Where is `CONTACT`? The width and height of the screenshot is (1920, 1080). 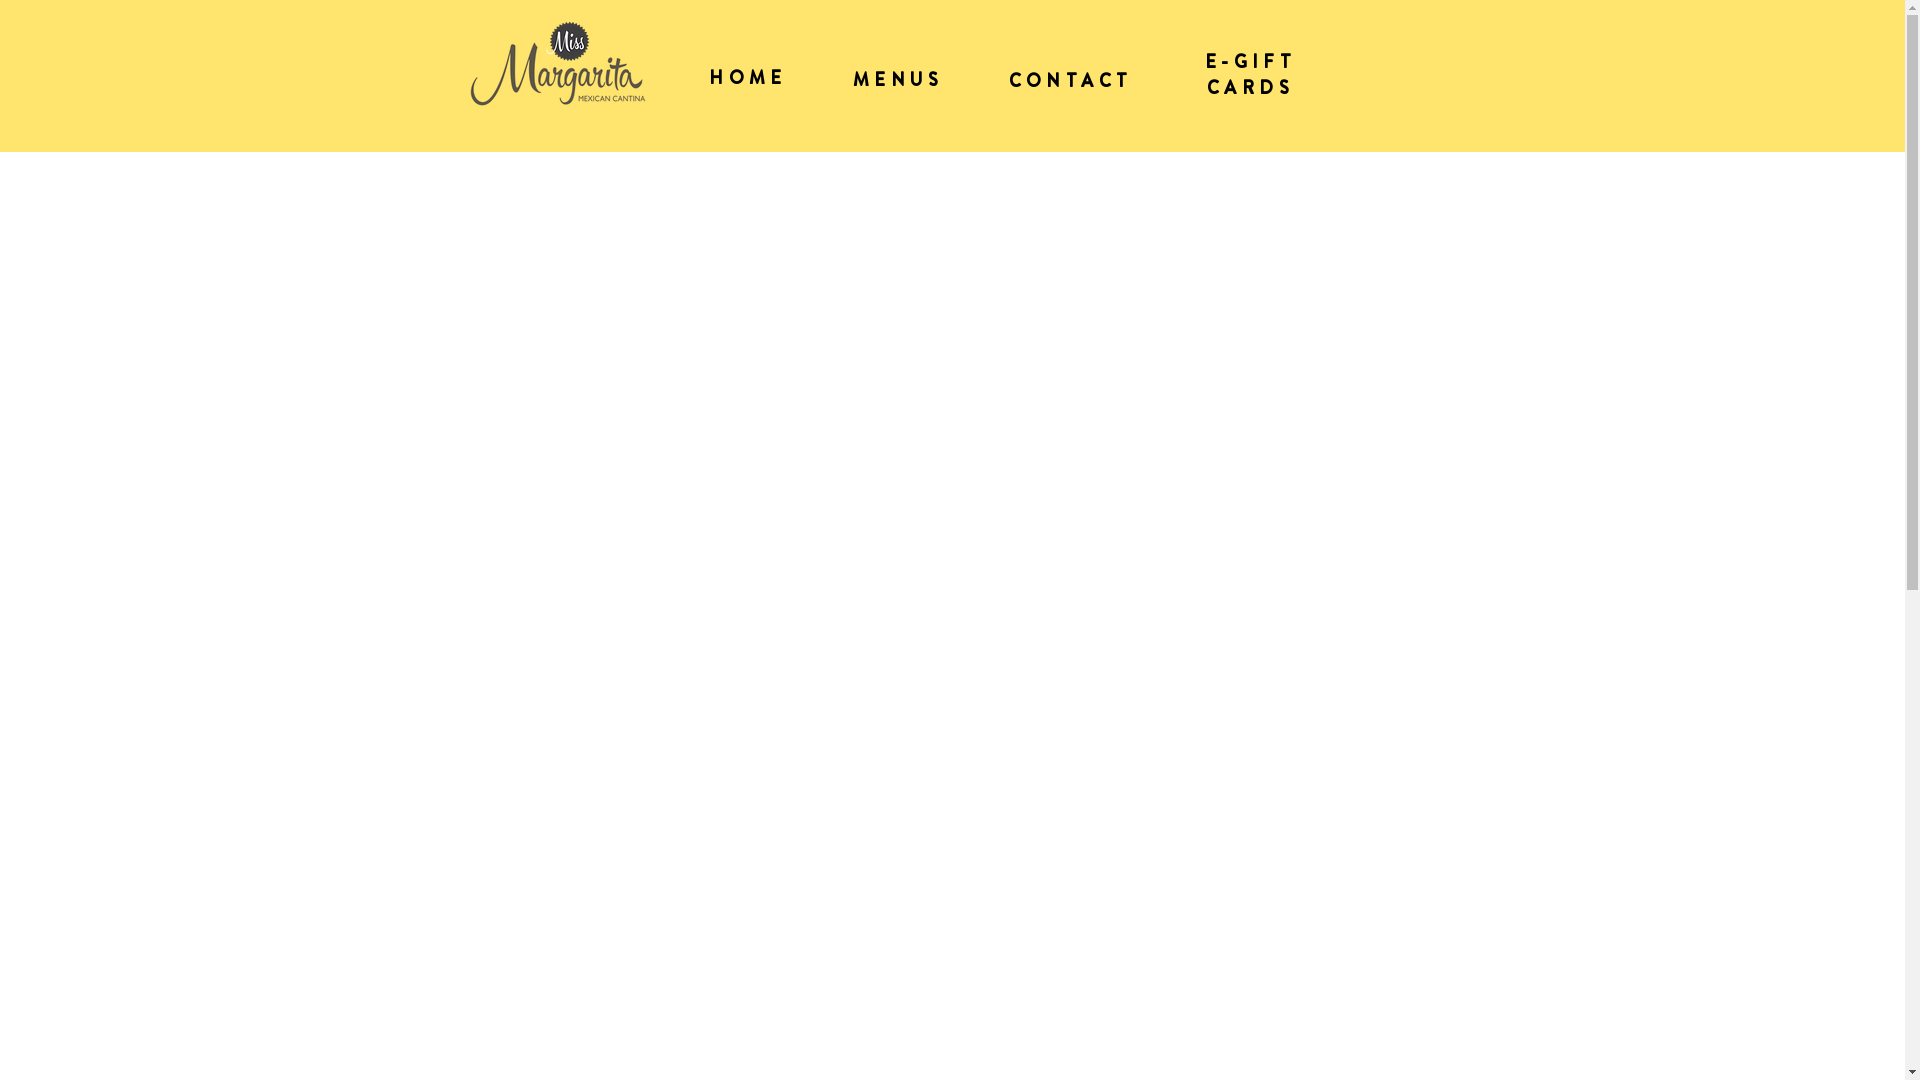 CONTACT is located at coordinates (1071, 82).